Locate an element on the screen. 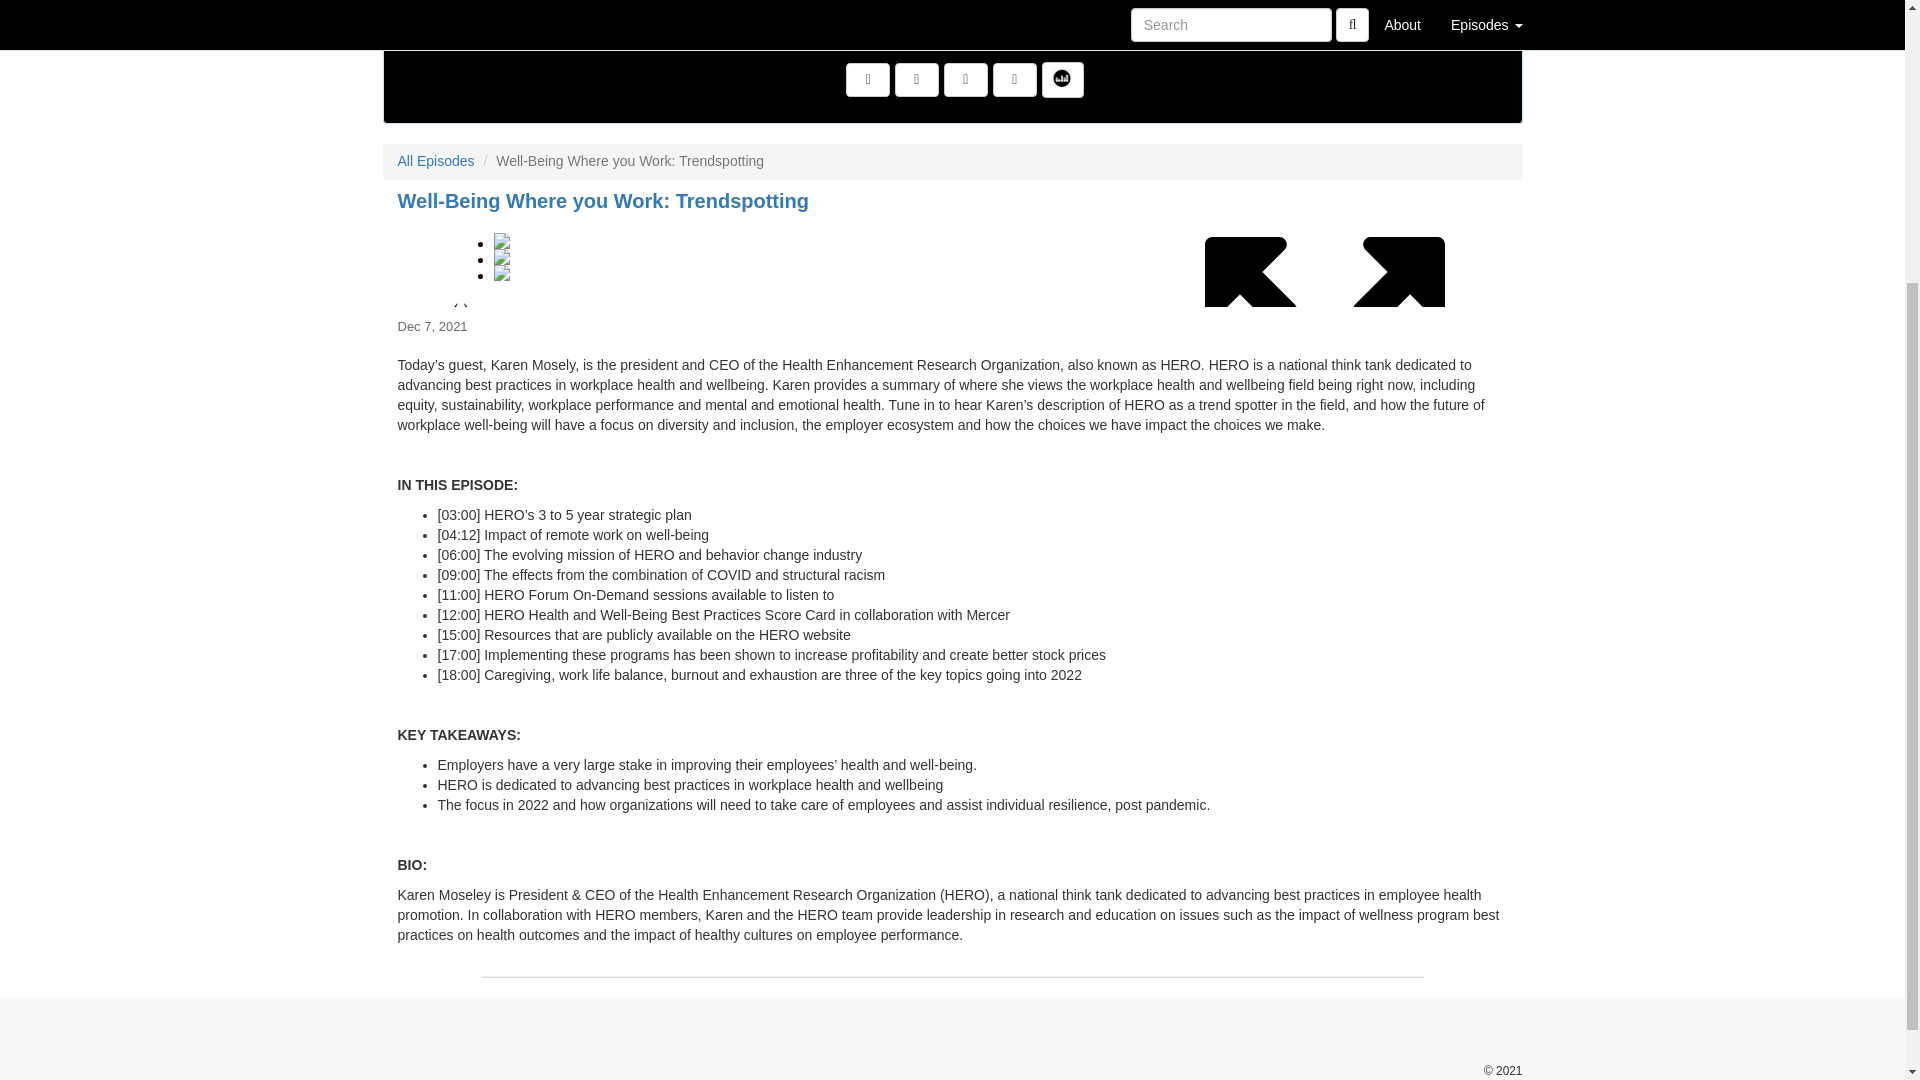 This screenshot has width=1920, height=1080. Well-Being Where you Work: Trendspotting is located at coordinates (604, 200).